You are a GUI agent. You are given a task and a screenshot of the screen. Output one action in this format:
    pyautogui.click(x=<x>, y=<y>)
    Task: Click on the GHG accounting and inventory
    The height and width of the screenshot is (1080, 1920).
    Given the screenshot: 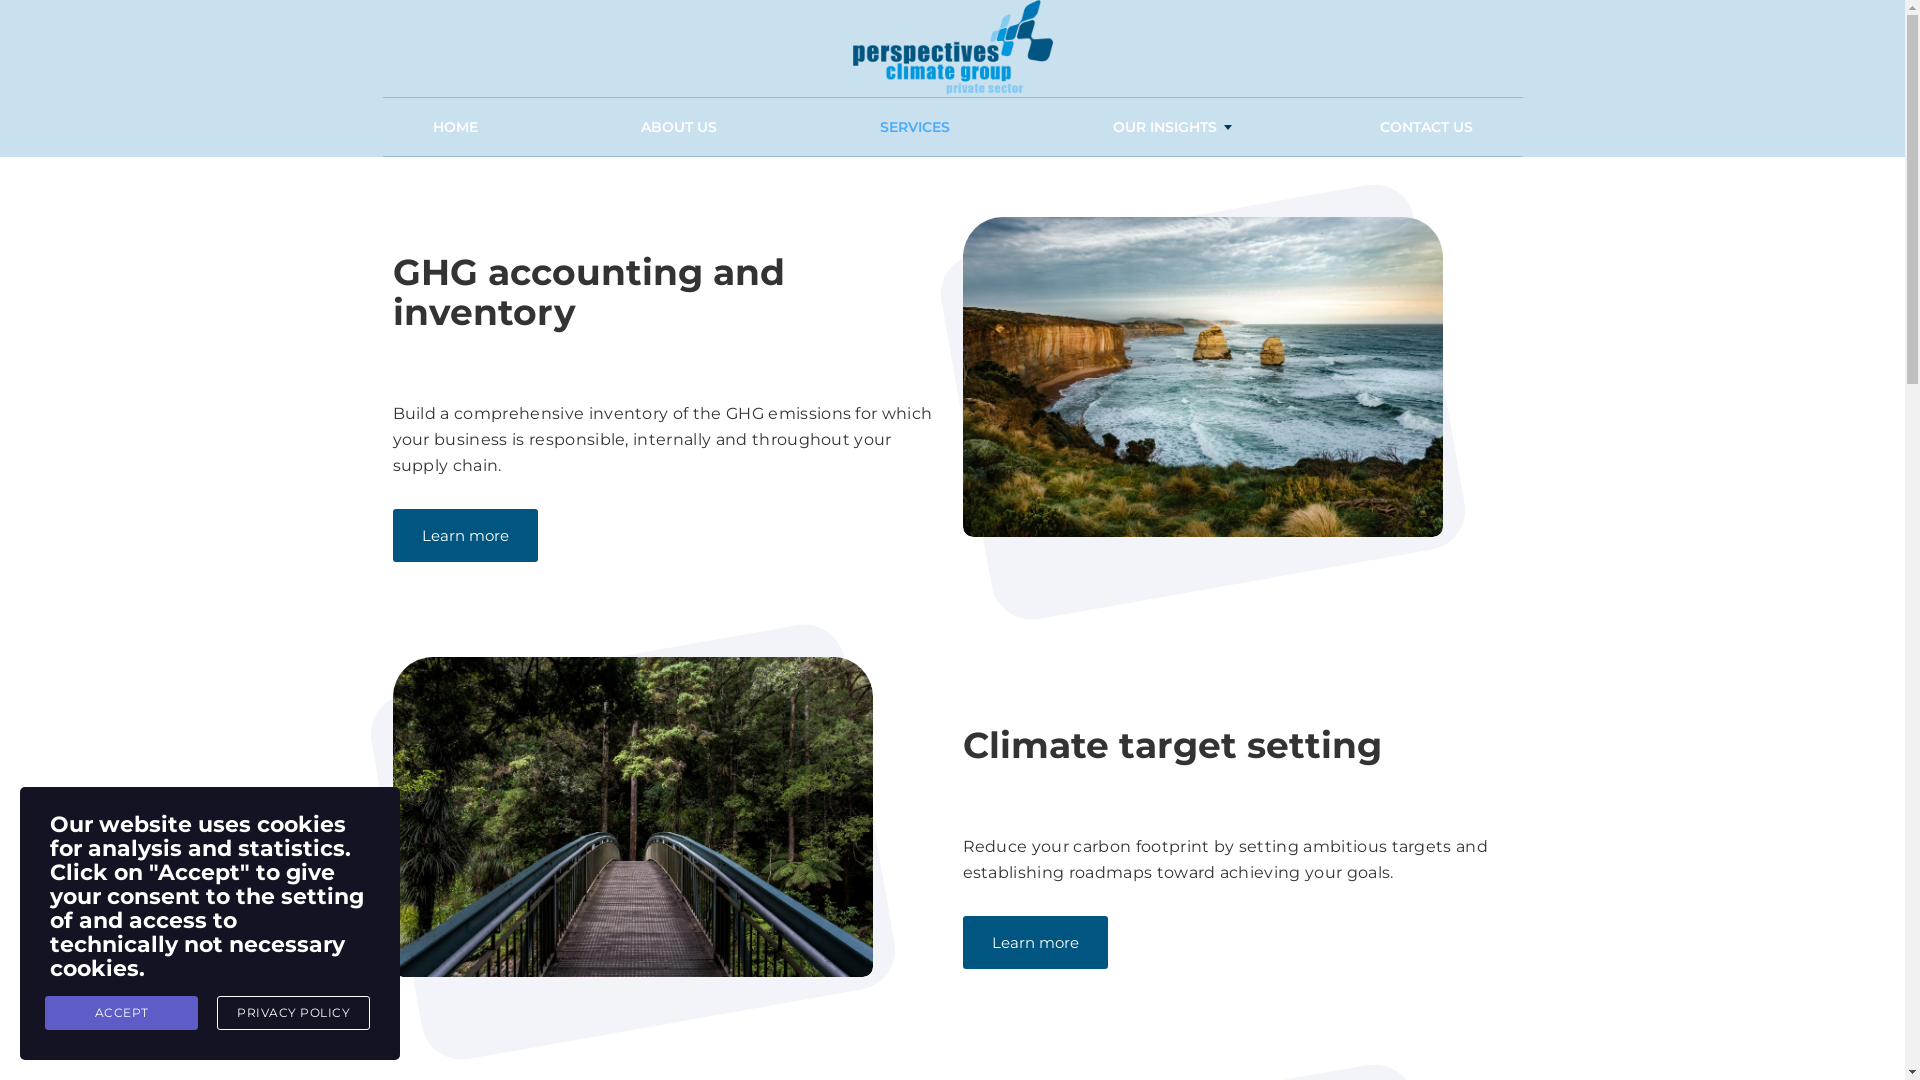 What is the action you would take?
    pyautogui.click(x=588, y=292)
    